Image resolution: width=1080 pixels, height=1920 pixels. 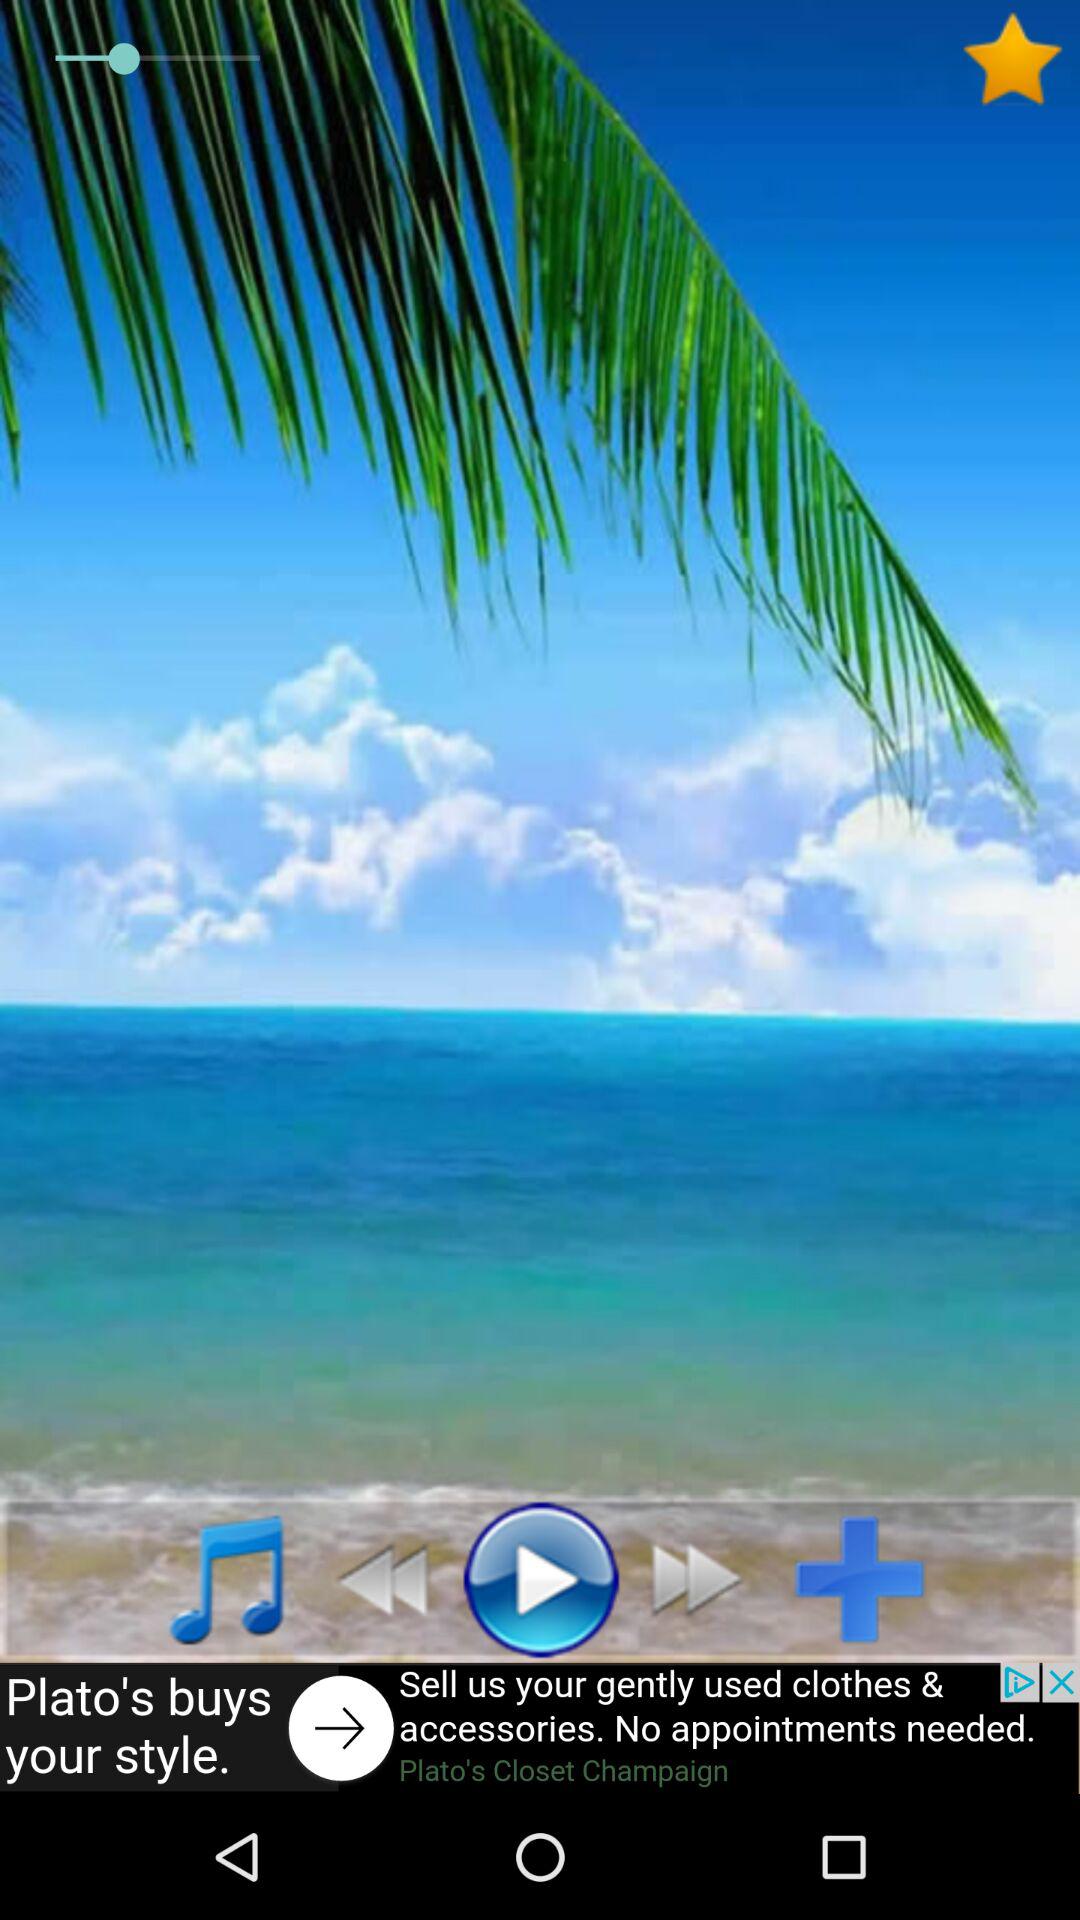 What do you see at coordinates (204, 1578) in the screenshot?
I see `songs` at bounding box center [204, 1578].